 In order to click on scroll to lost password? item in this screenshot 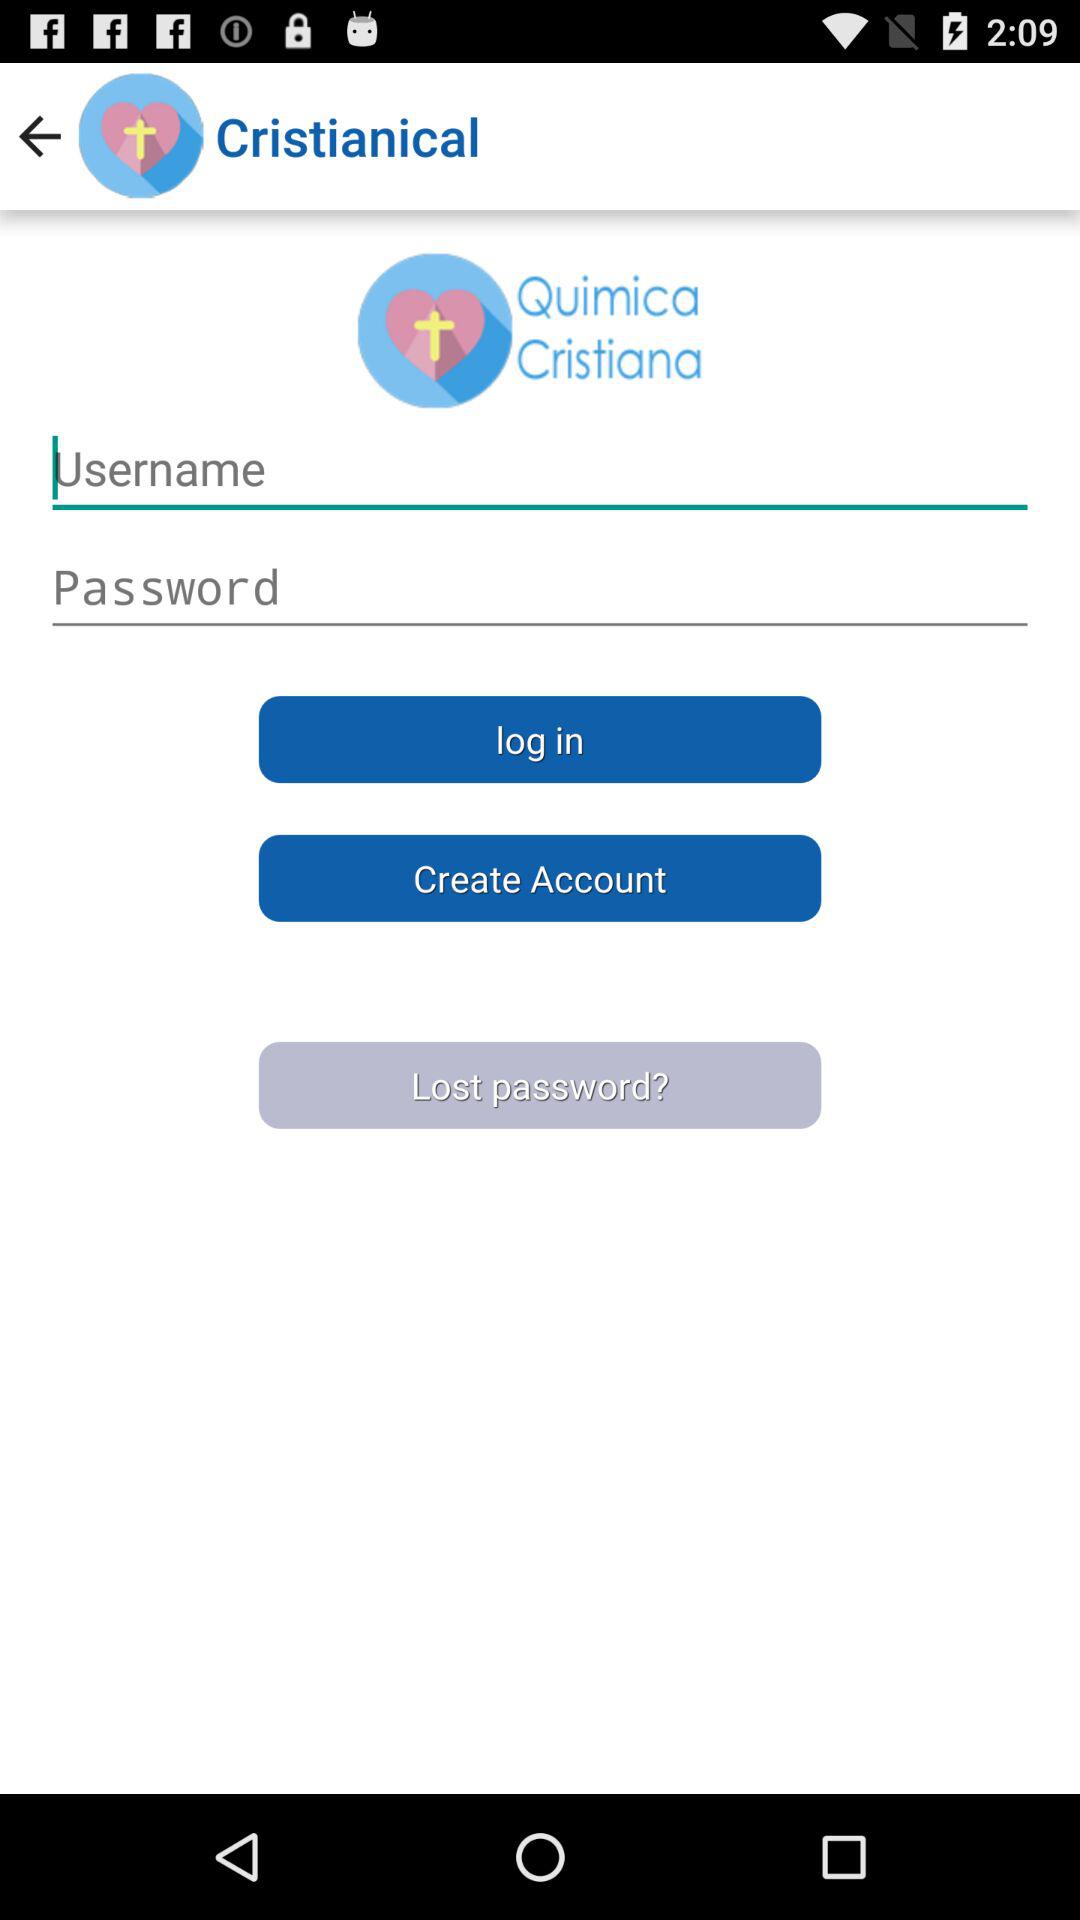, I will do `click(540, 1085)`.